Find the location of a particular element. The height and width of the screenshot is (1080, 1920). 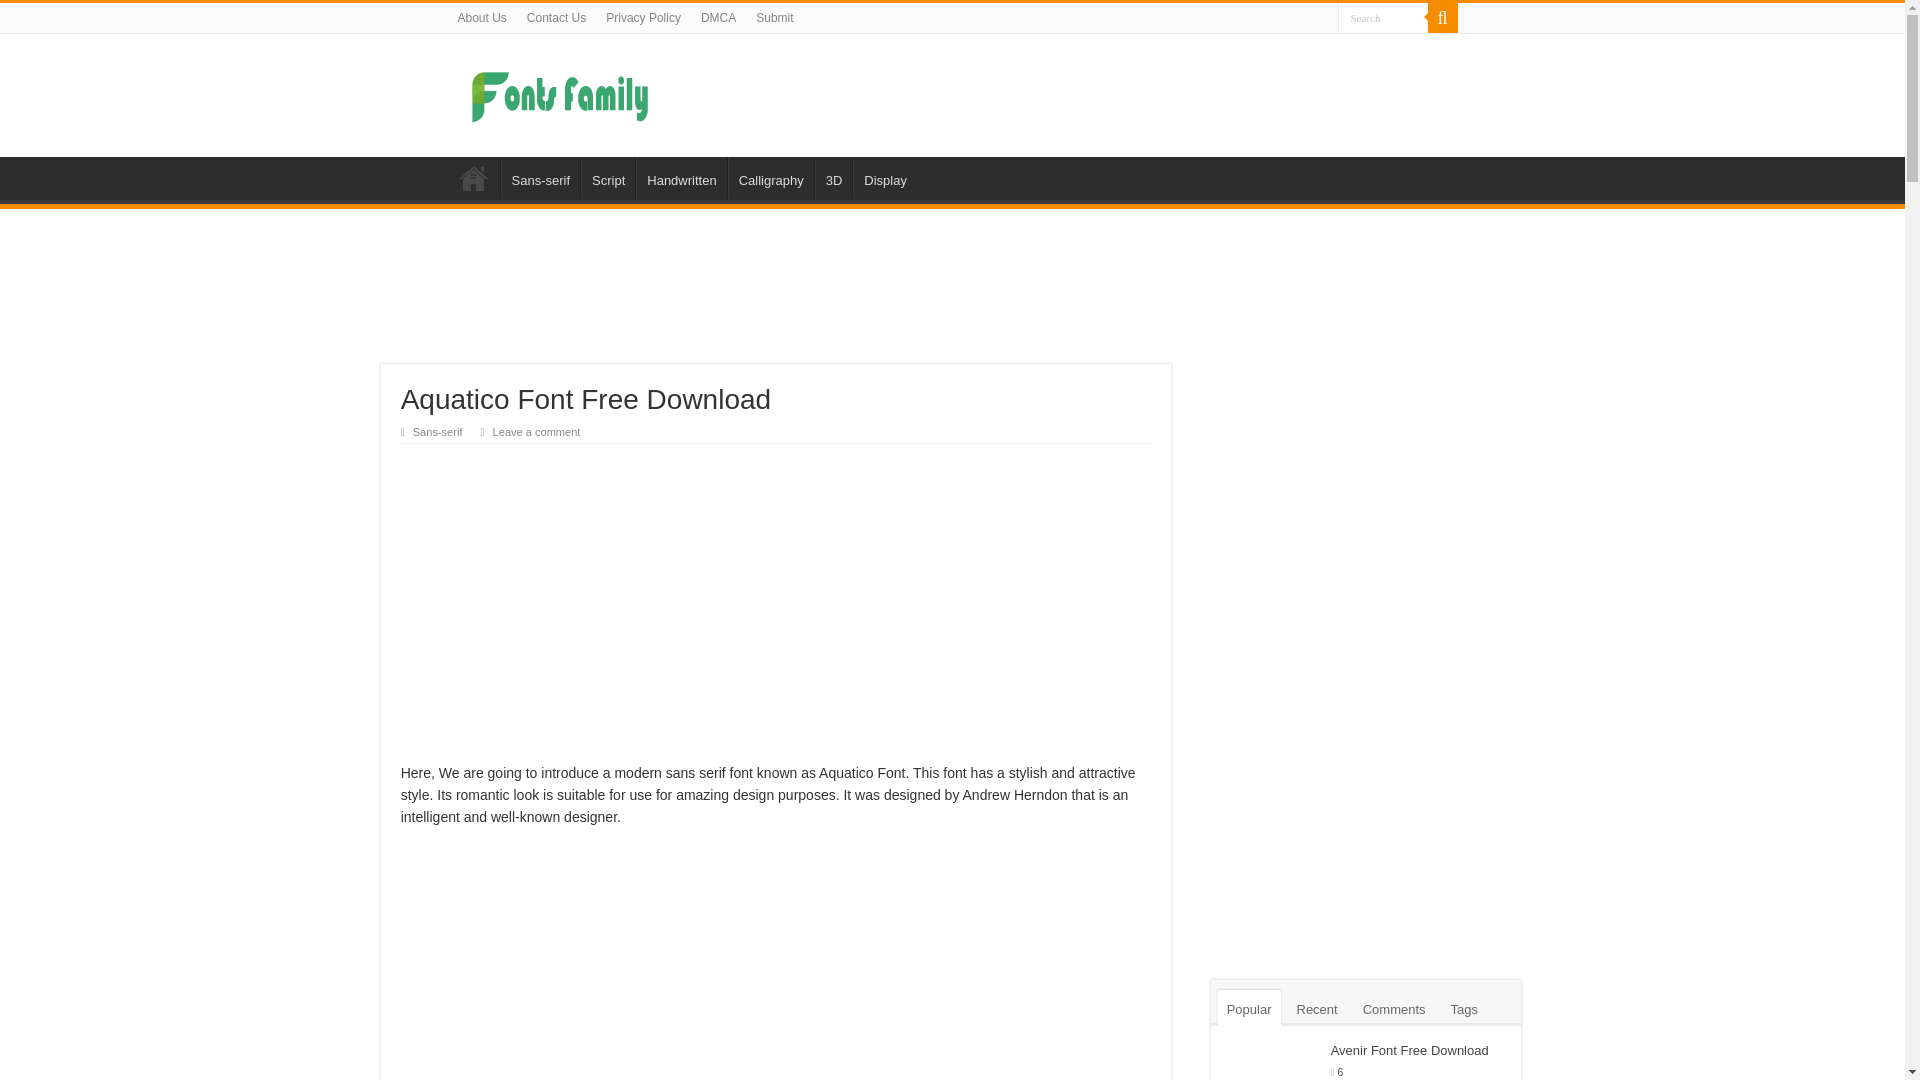

Calligraphy is located at coordinates (770, 177).